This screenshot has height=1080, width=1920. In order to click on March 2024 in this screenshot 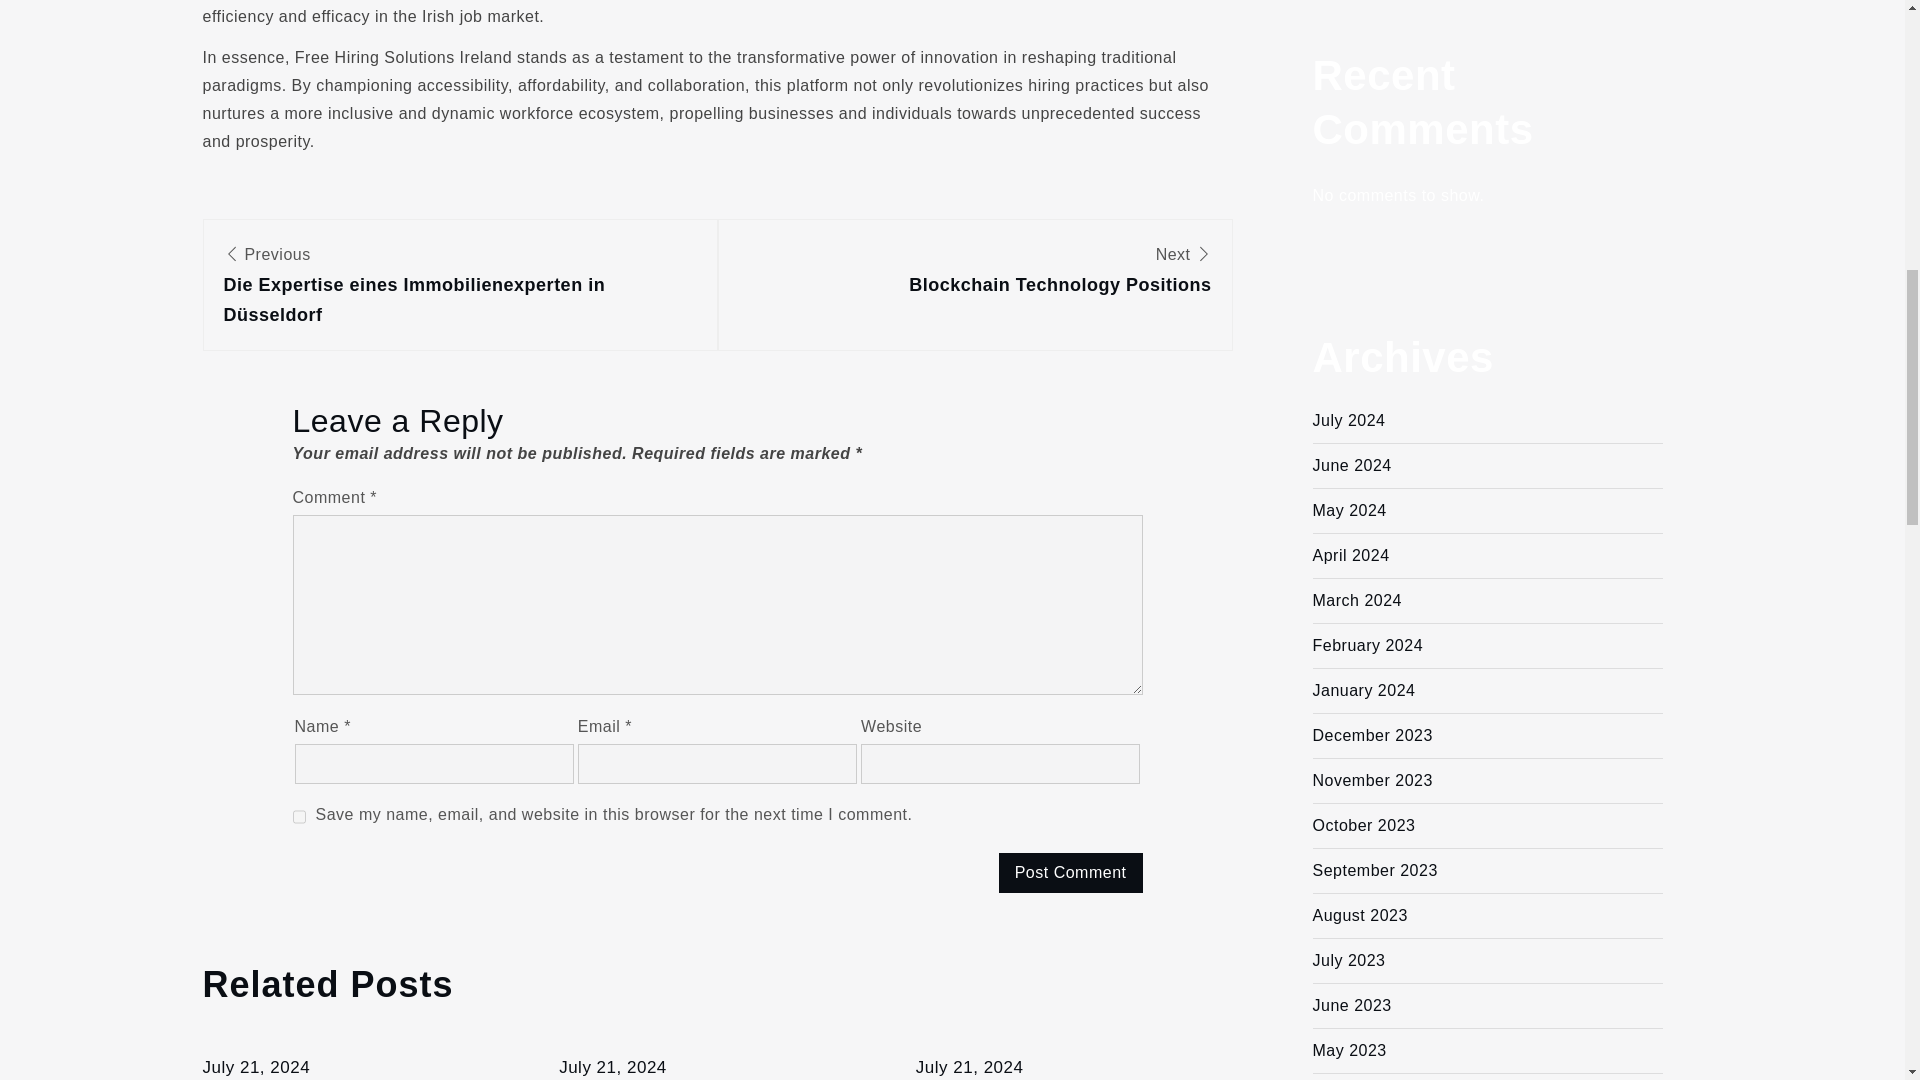, I will do `click(1348, 510)`.